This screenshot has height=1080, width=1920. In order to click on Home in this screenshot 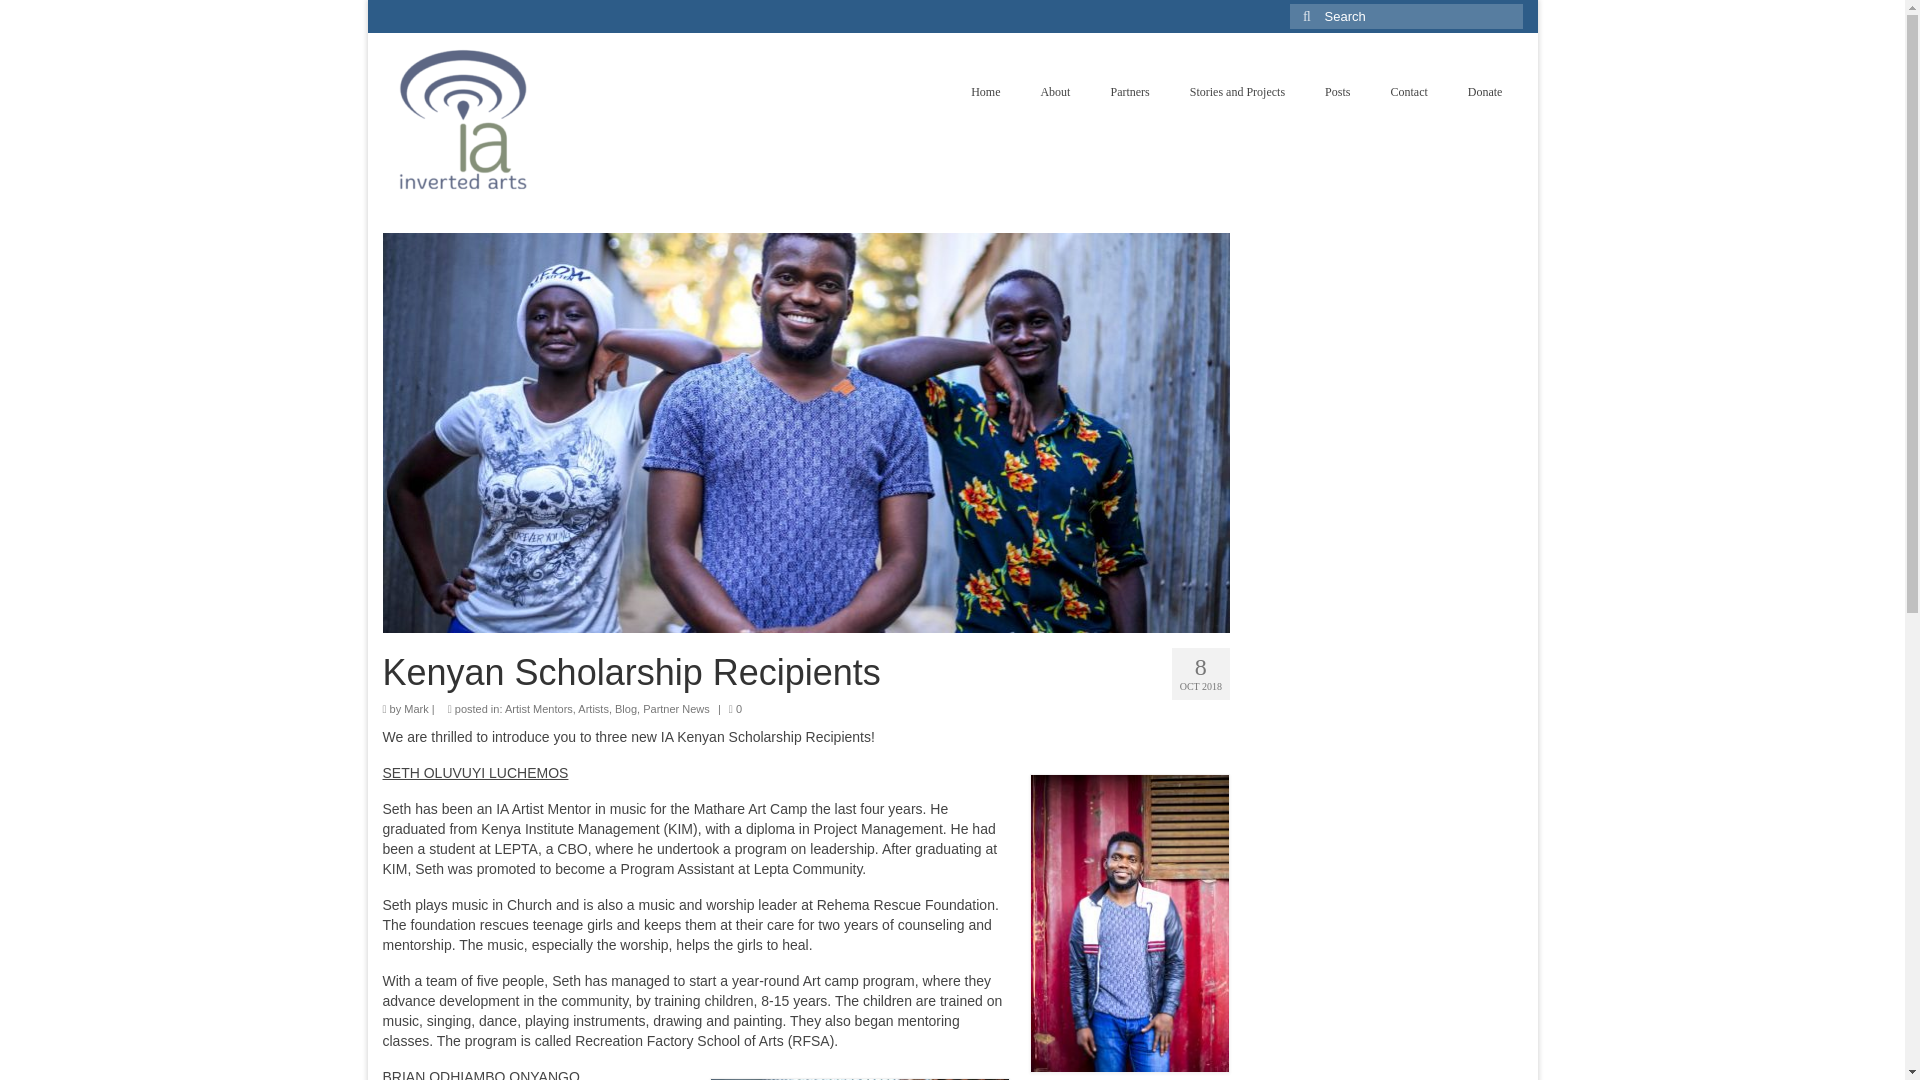, I will do `click(984, 92)`.